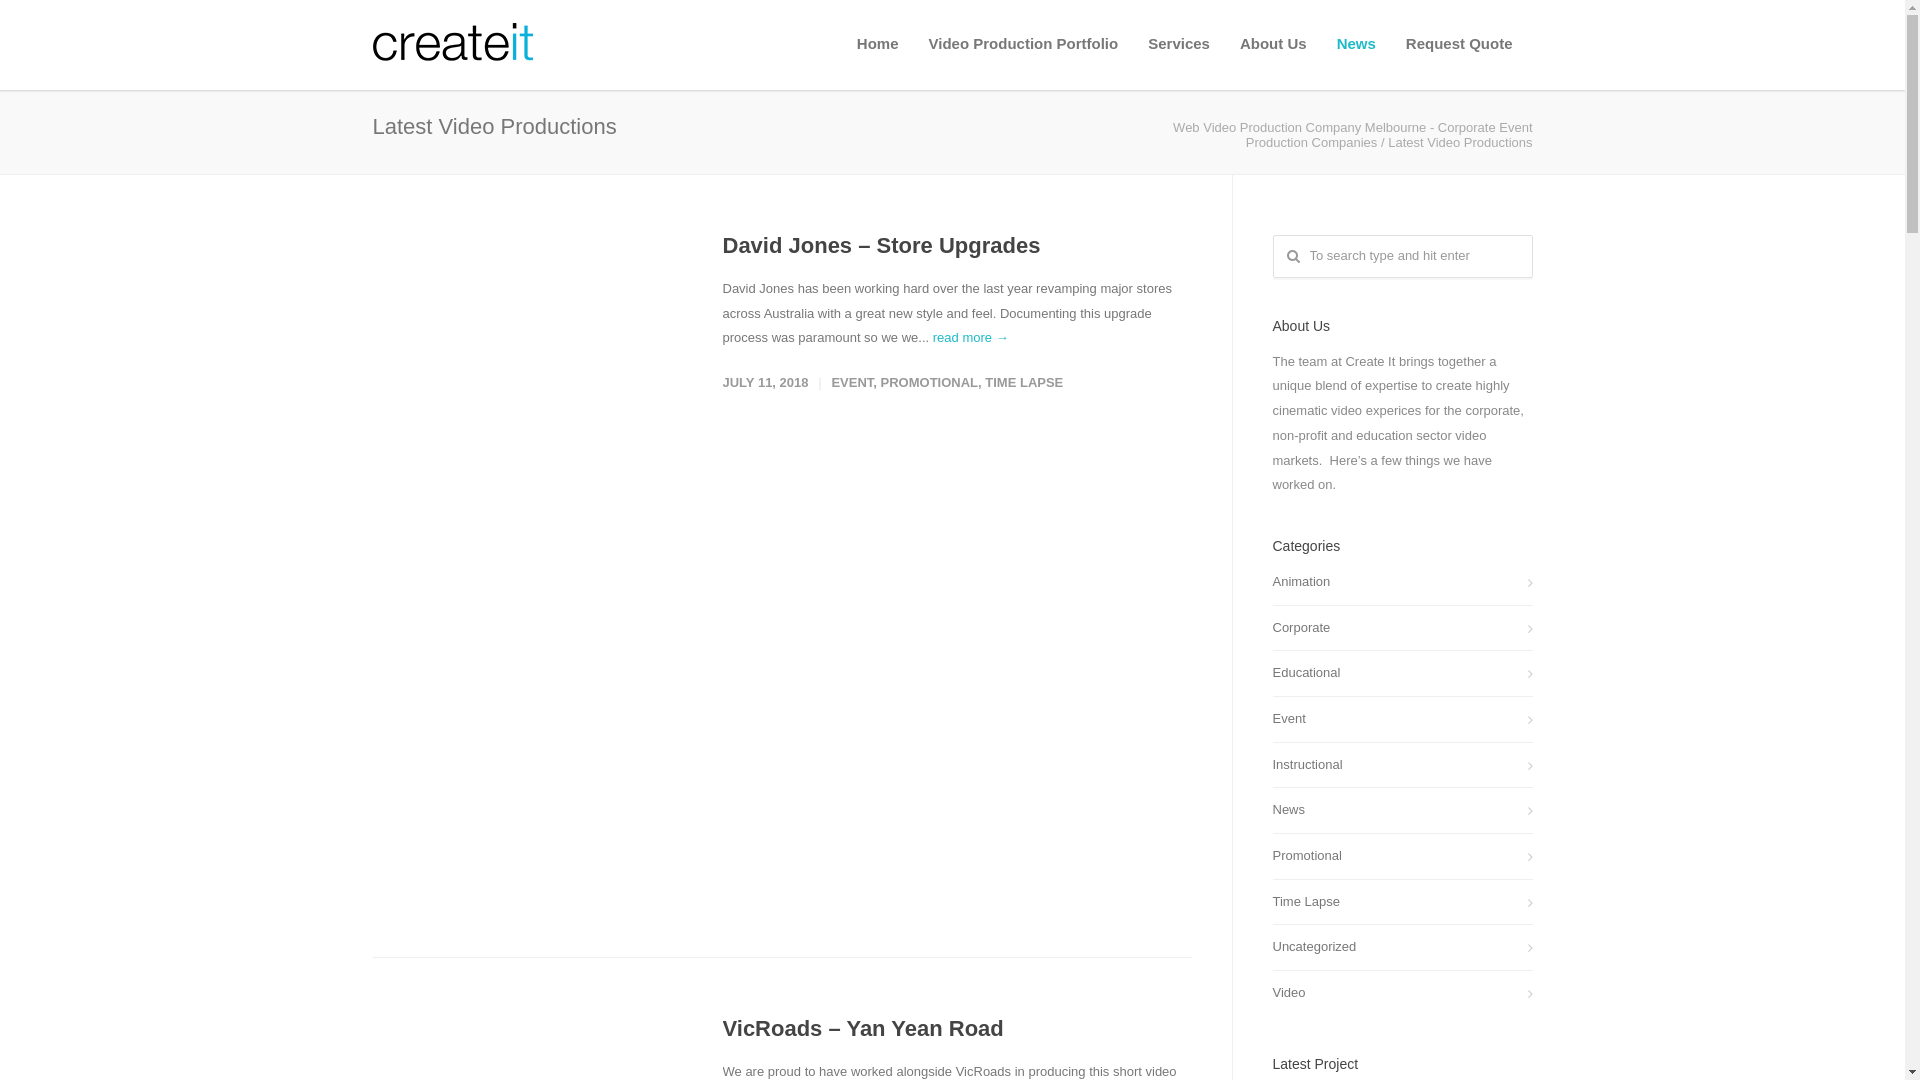 Image resolution: width=1920 pixels, height=1080 pixels. What do you see at coordinates (930, 382) in the screenshot?
I see `PROMOTIONAL` at bounding box center [930, 382].